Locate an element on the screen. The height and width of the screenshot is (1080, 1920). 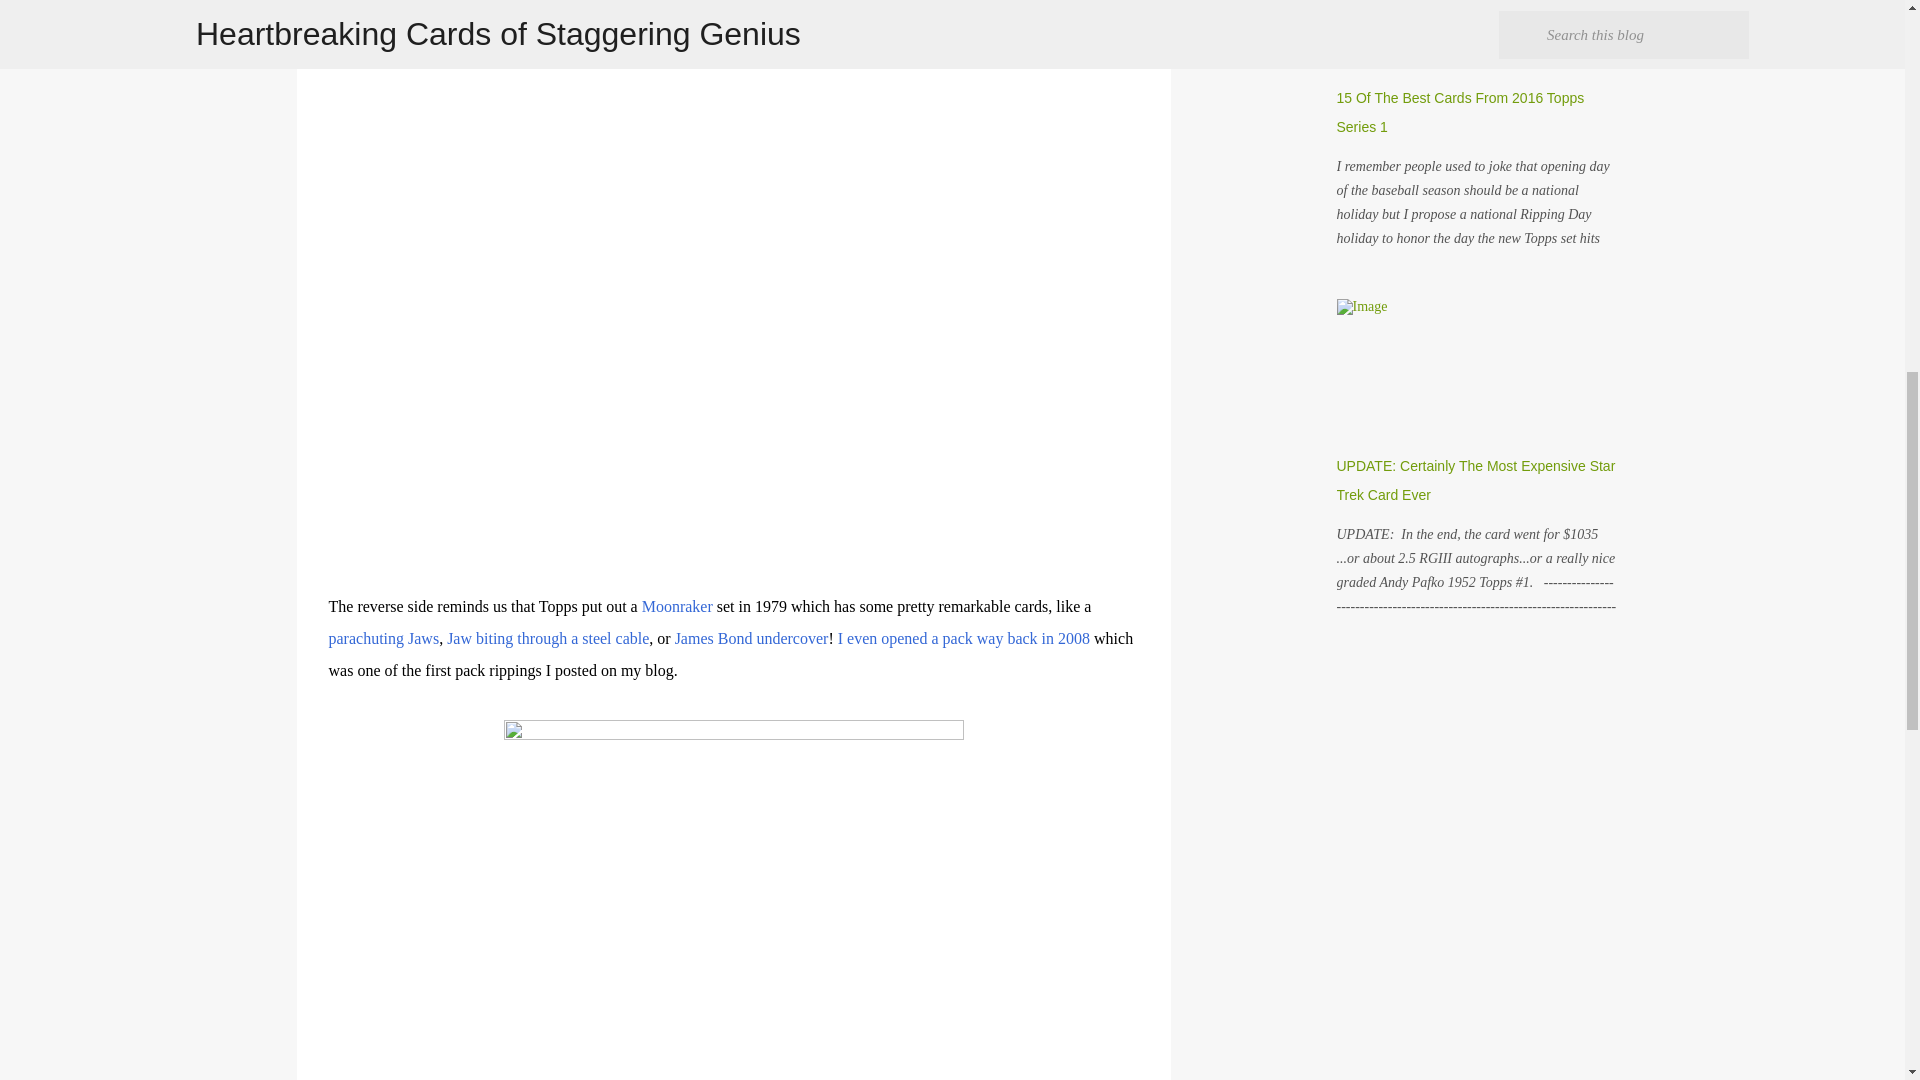
James Bond undercover is located at coordinates (752, 638).